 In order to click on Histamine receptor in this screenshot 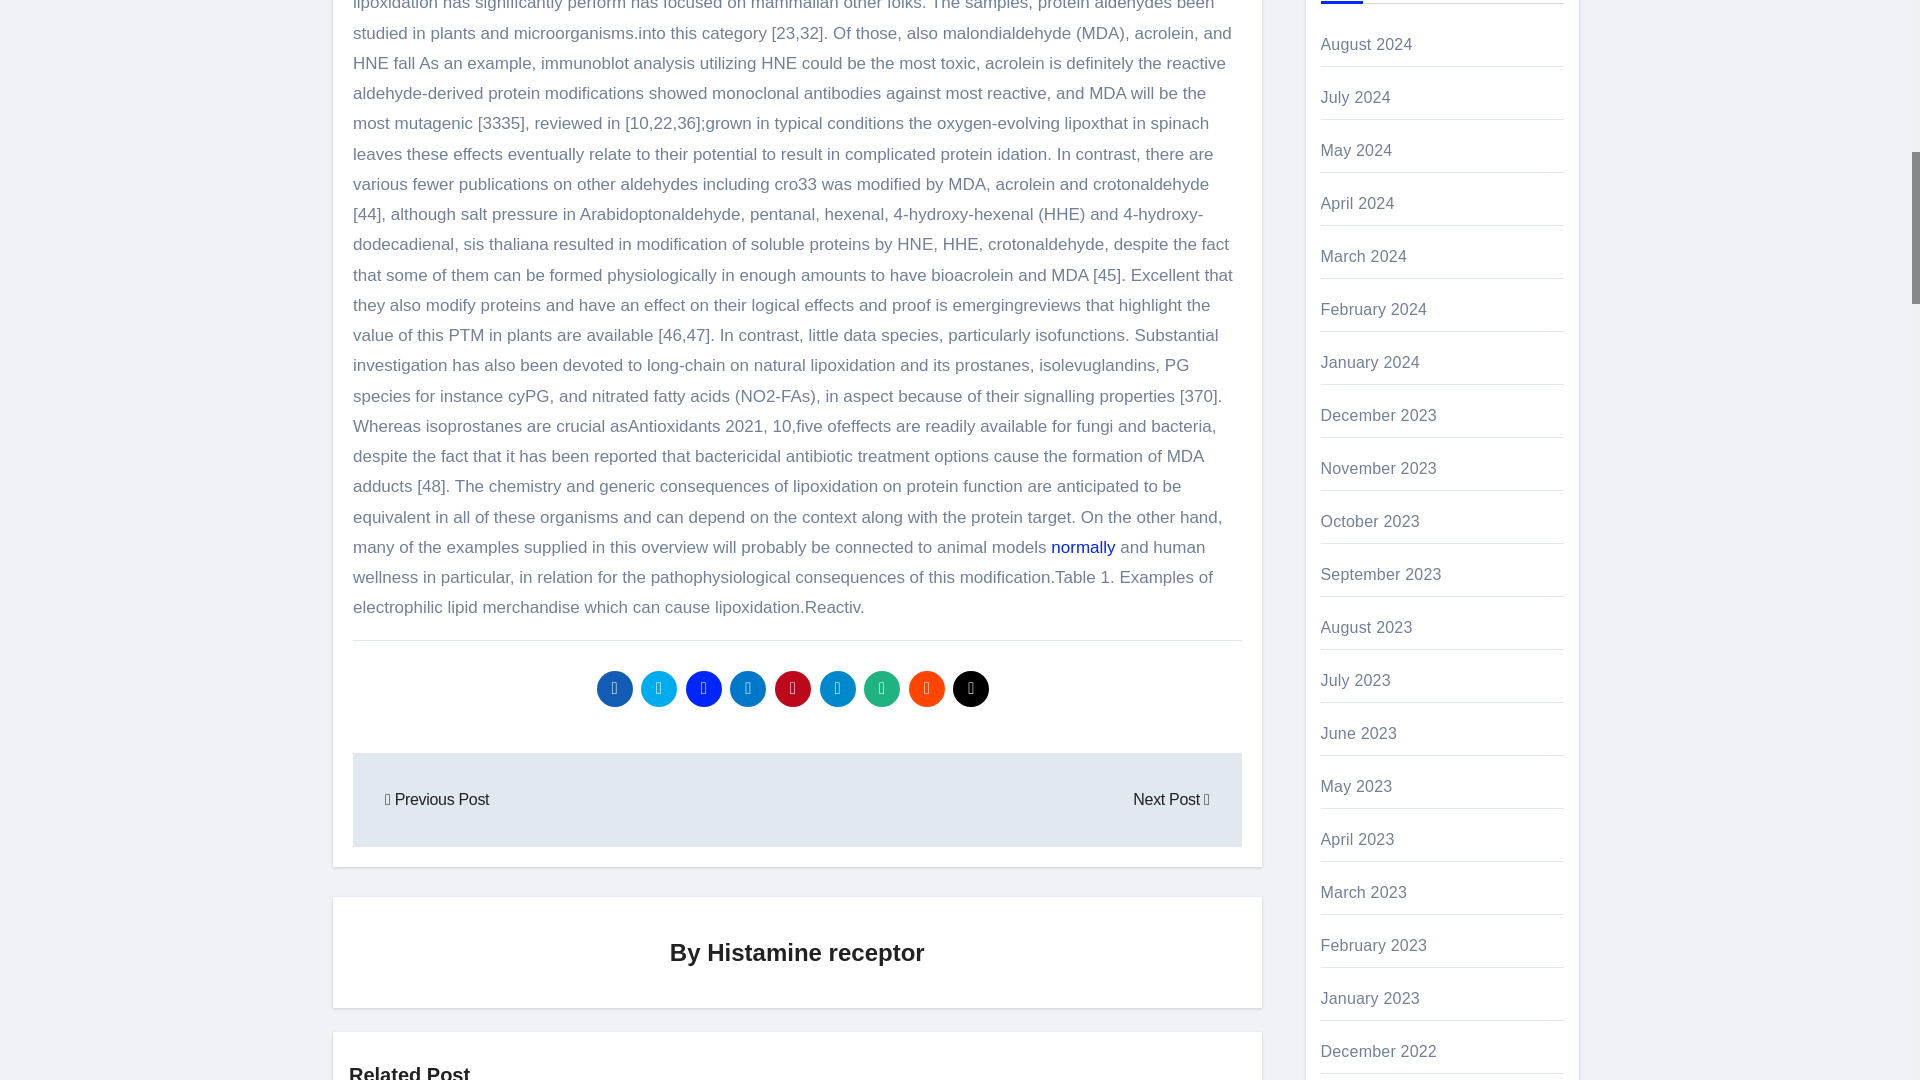, I will do `click(814, 952)`.